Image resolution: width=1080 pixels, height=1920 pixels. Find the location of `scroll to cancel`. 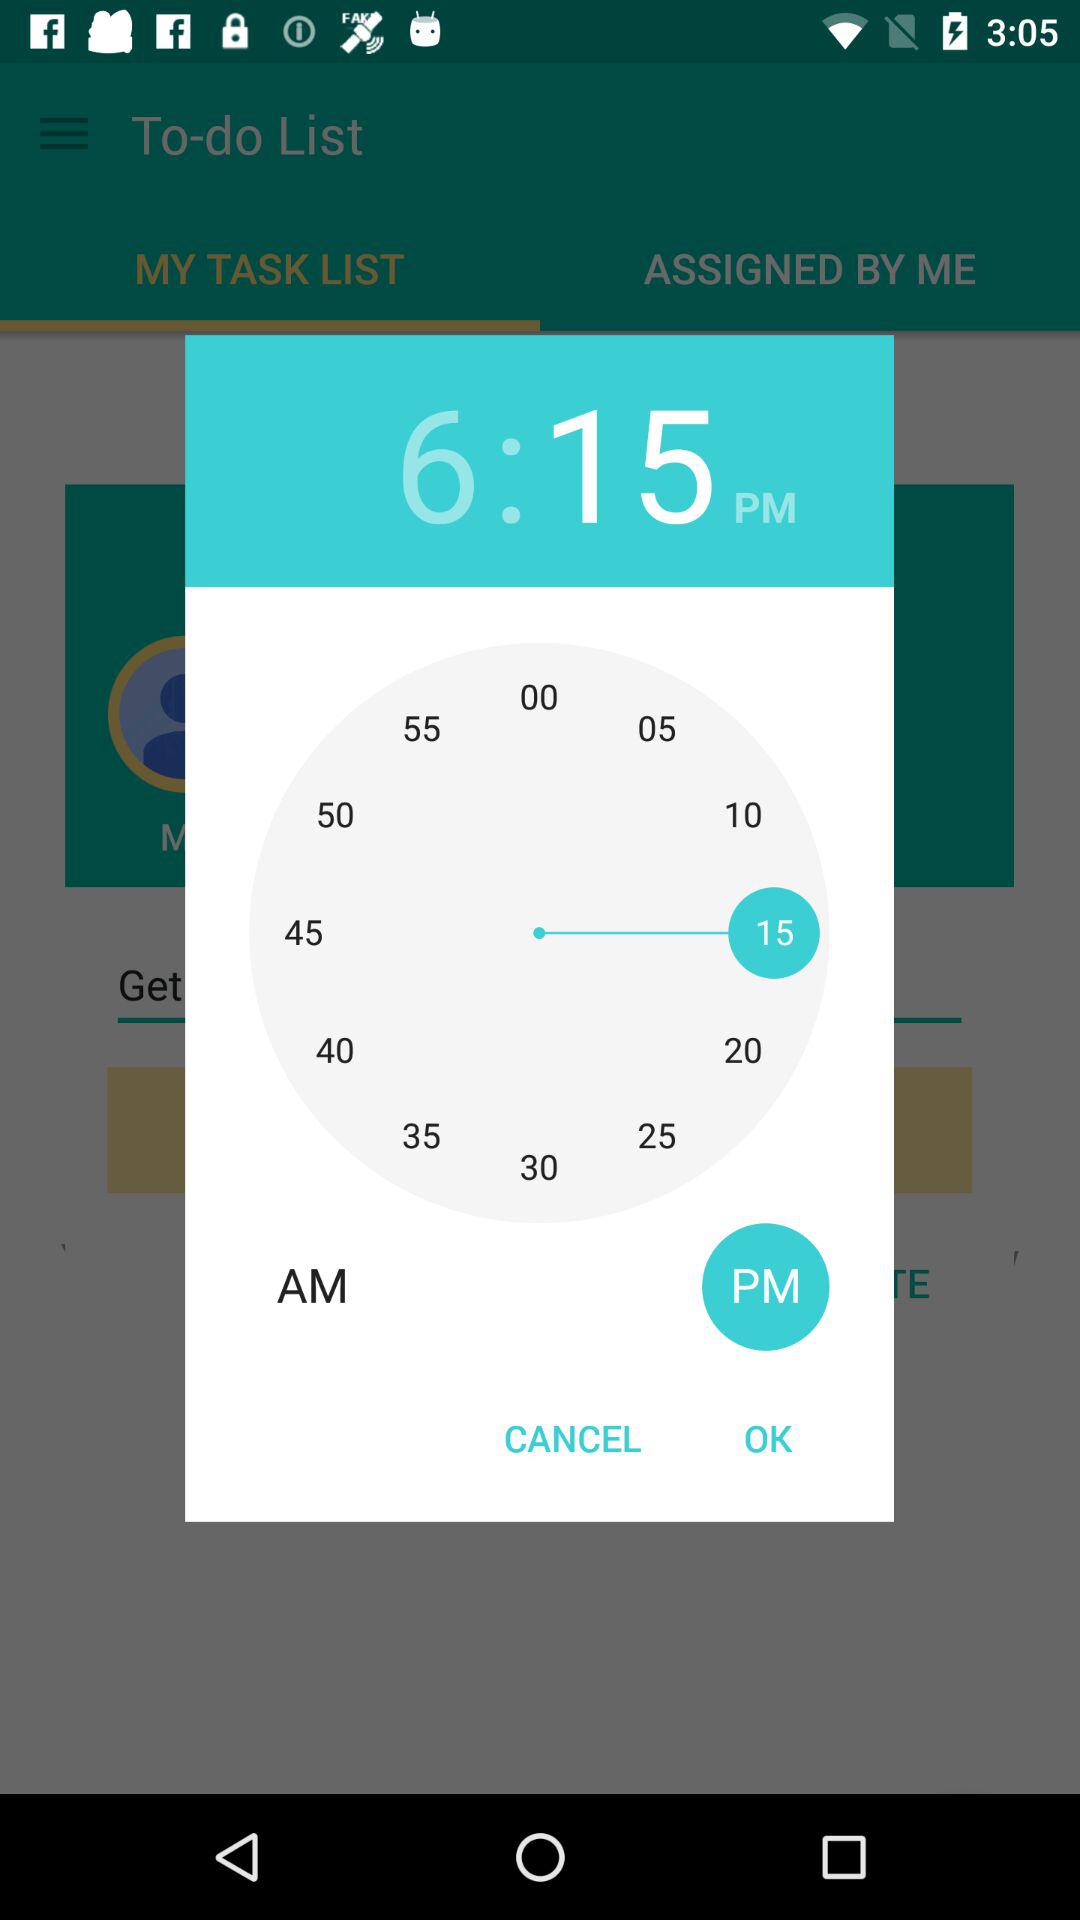

scroll to cancel is located at coordinates (572, 1437).